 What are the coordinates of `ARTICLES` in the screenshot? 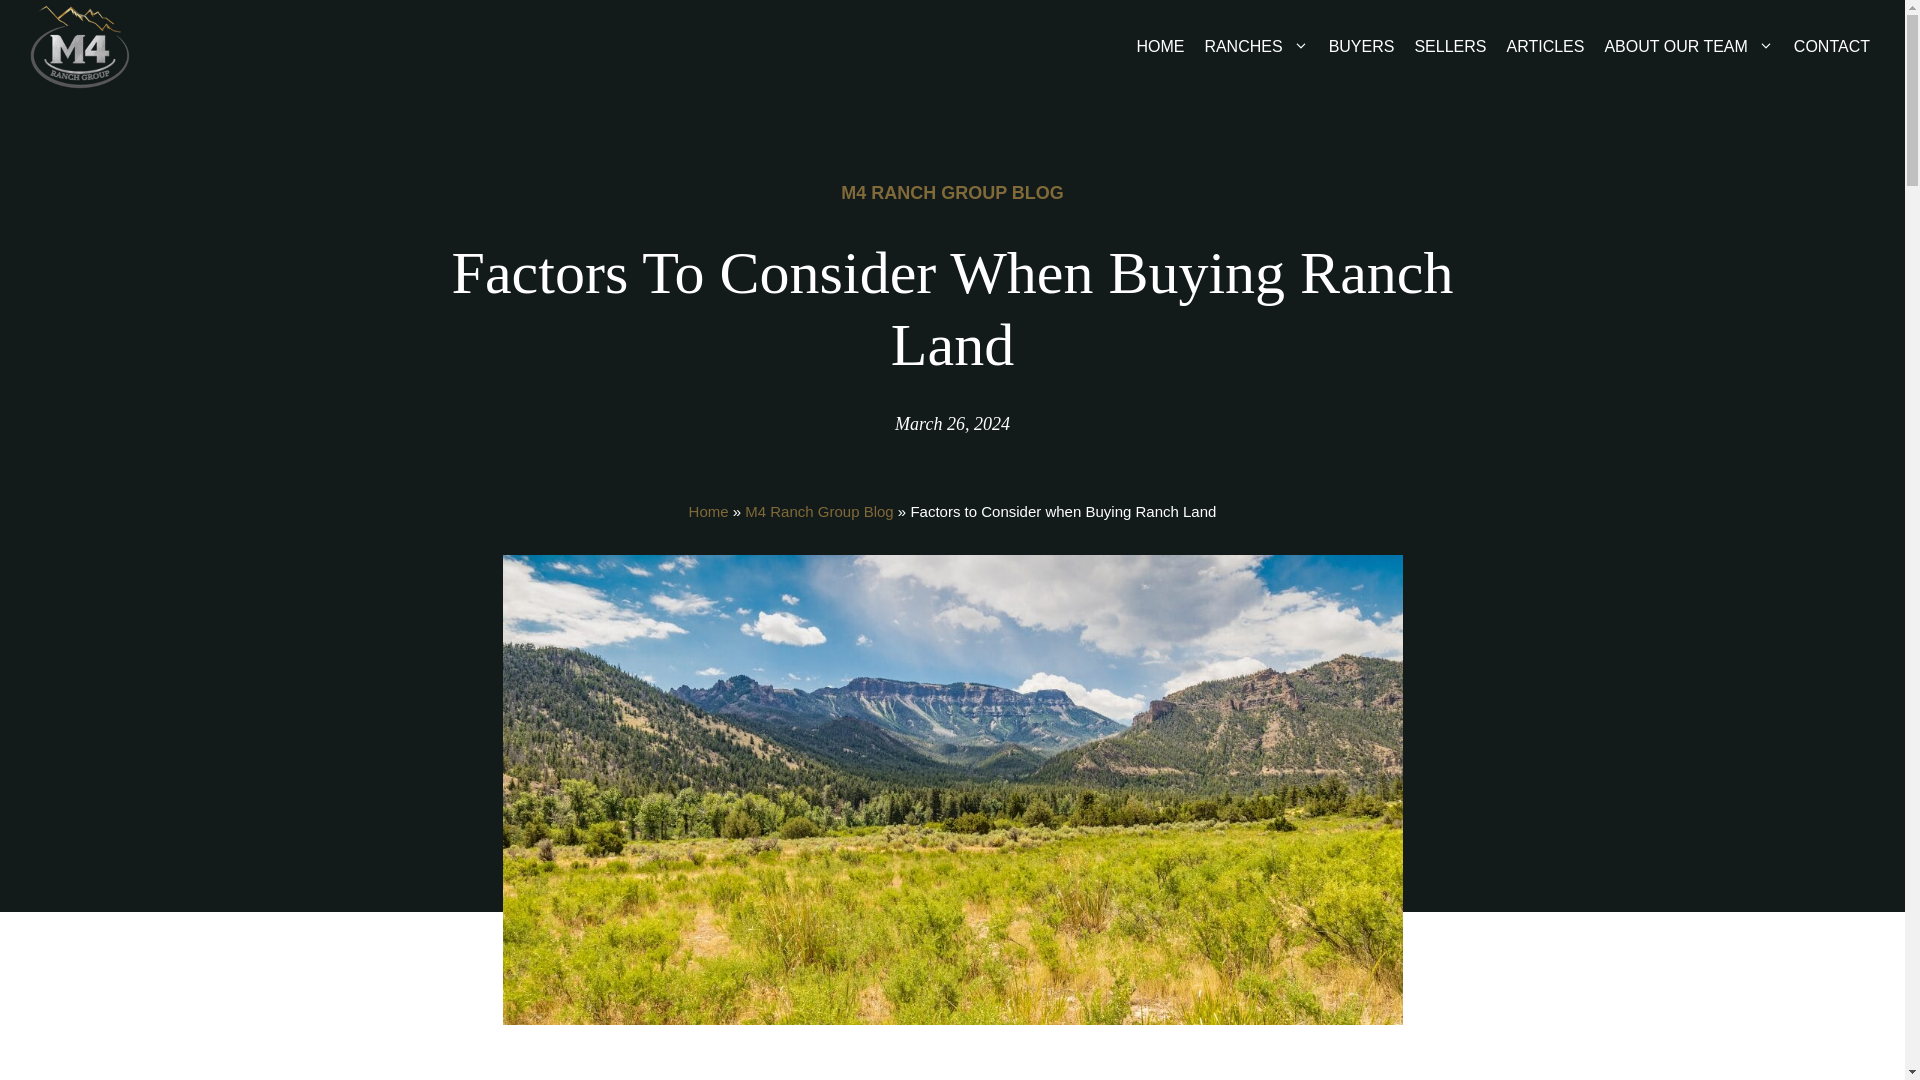 It's located at (1554, 46).